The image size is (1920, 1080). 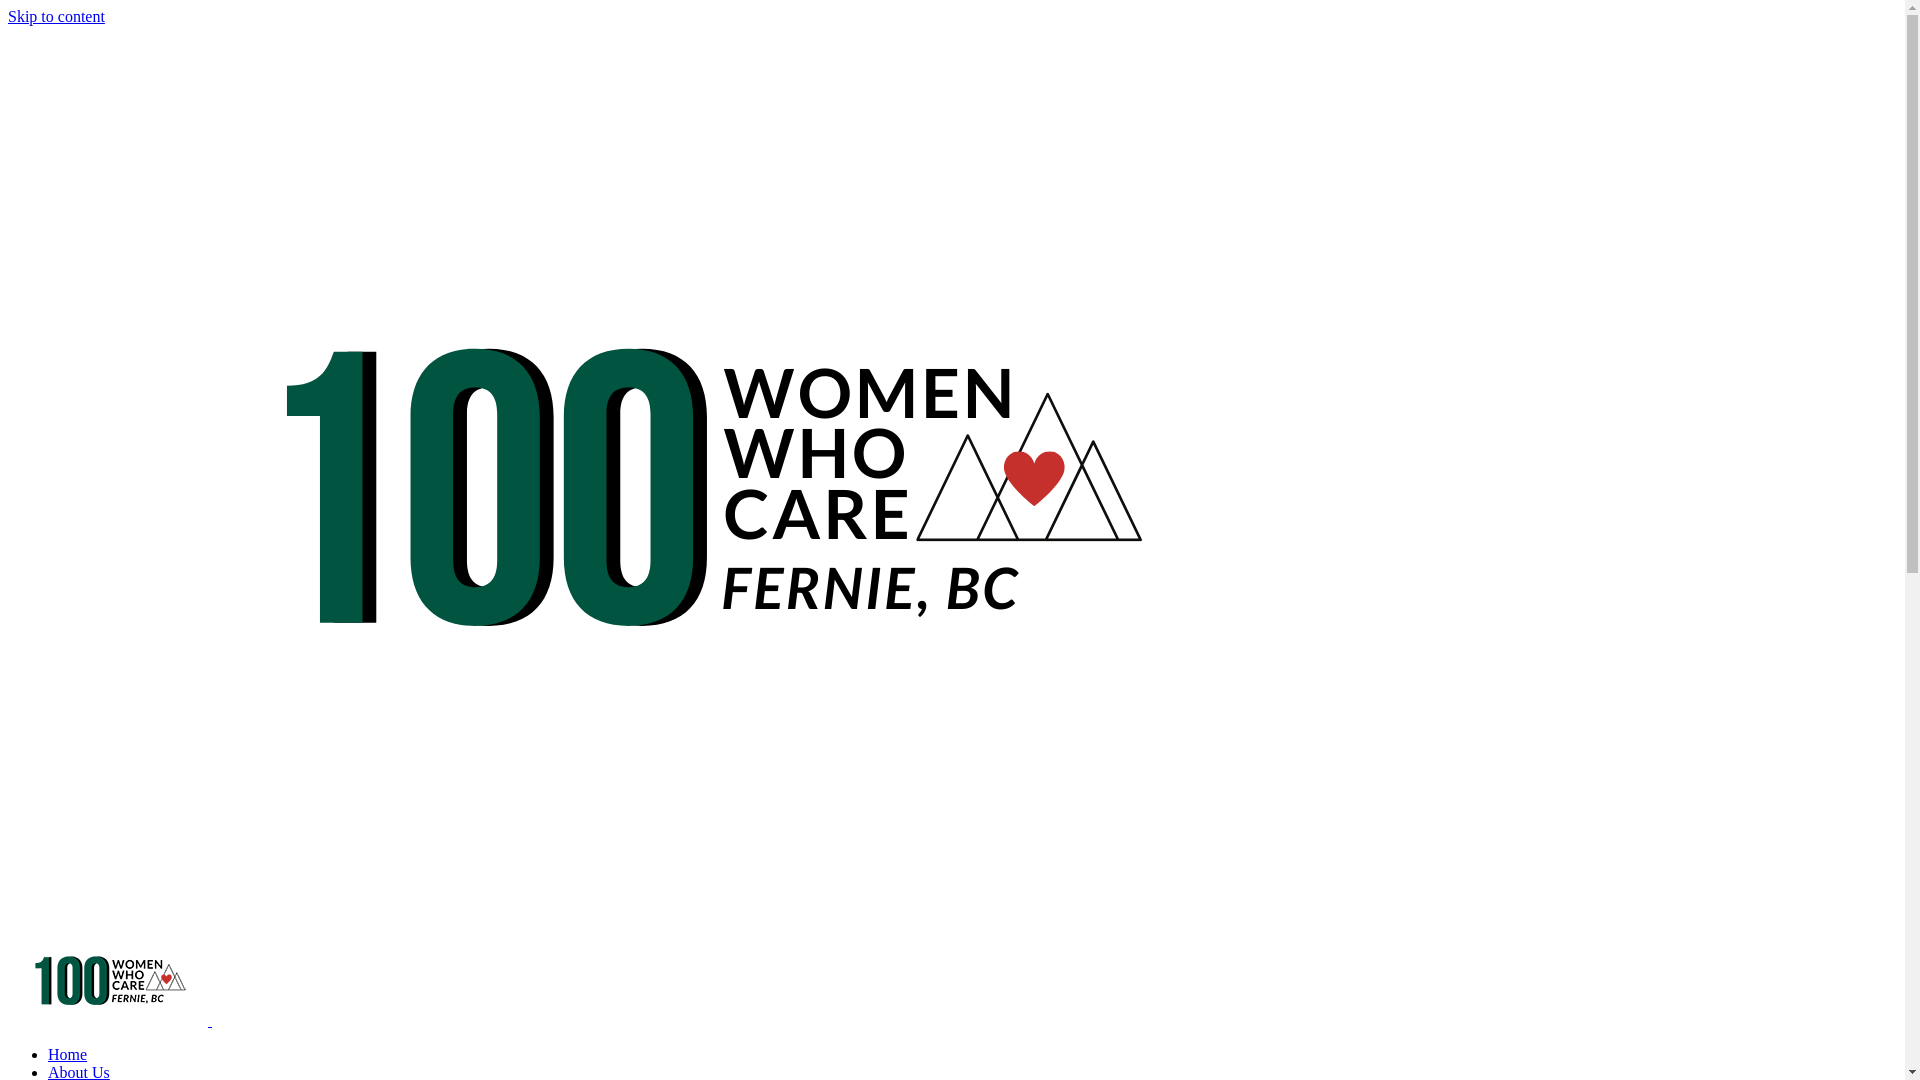 I want to click on Home, so click(x=68, y=1054).